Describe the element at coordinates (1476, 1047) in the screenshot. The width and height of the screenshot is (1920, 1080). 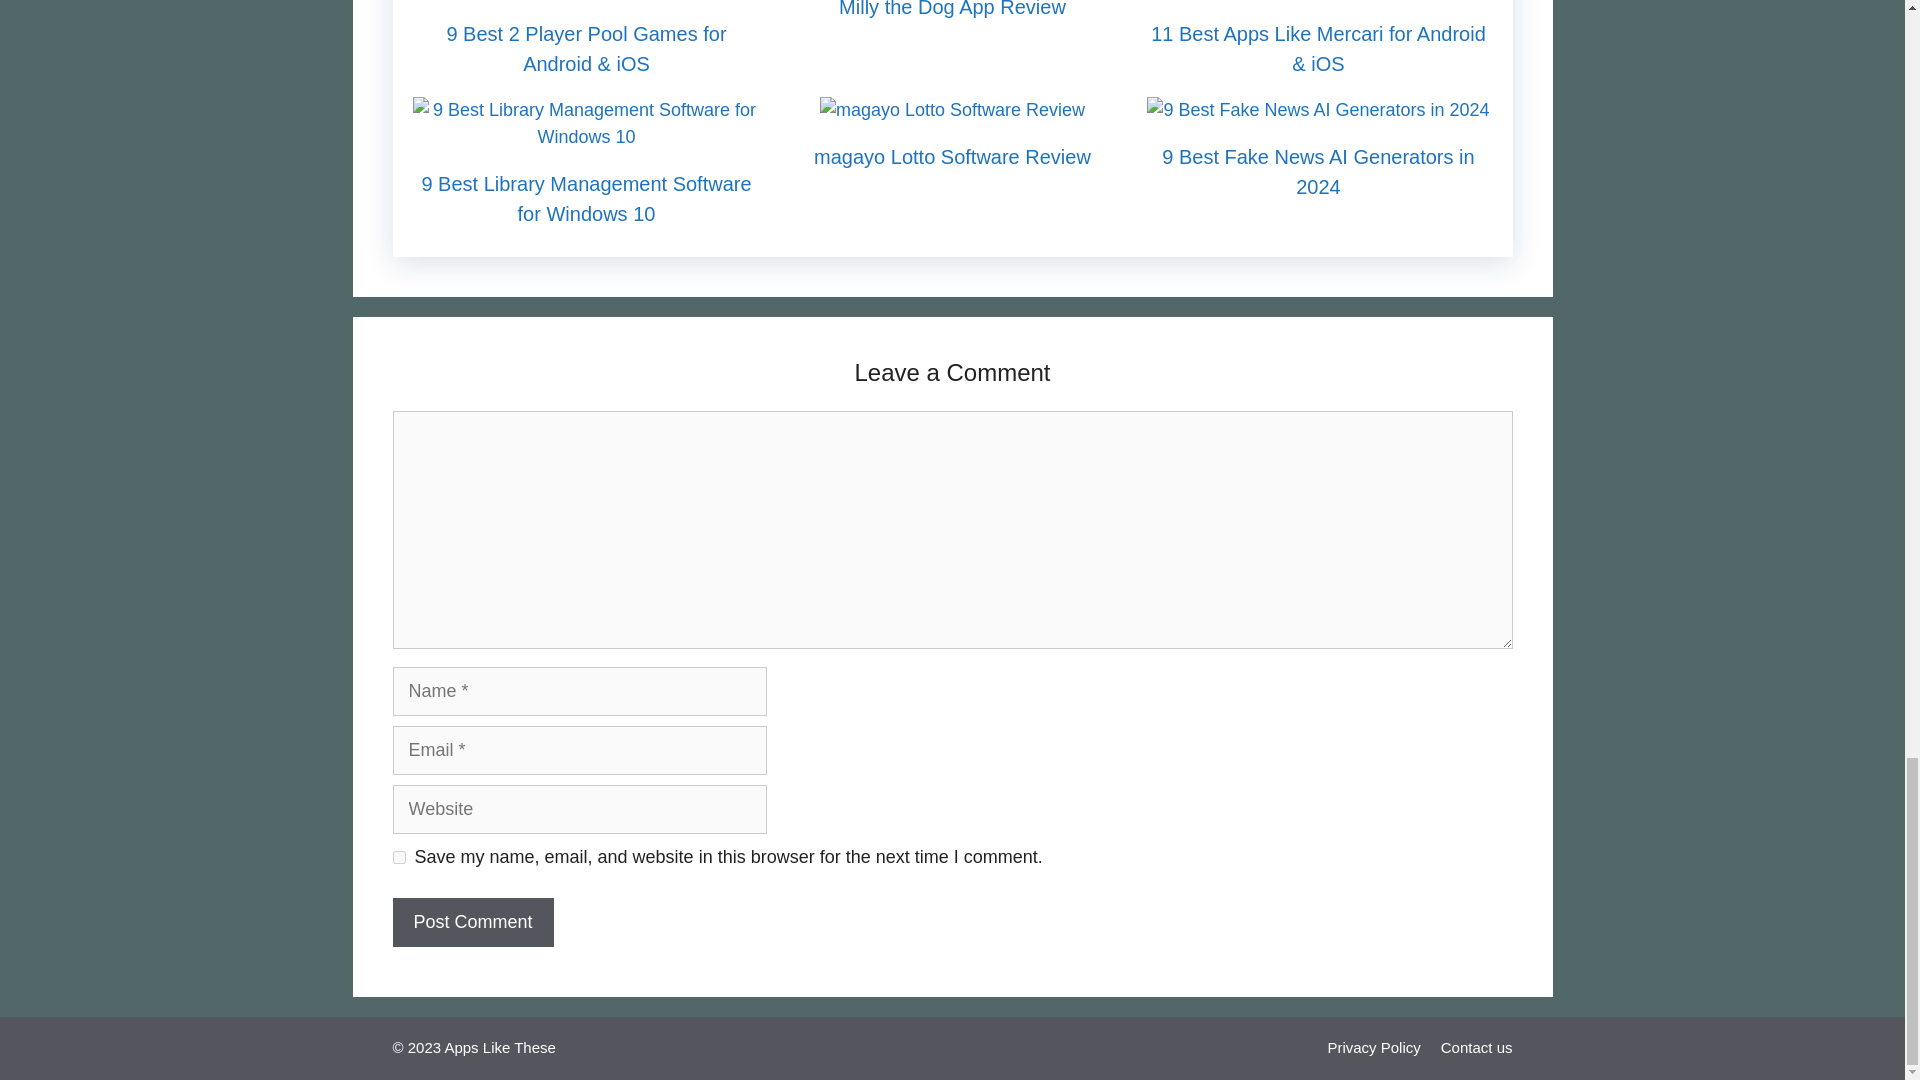
I see `Contact us` at that location.